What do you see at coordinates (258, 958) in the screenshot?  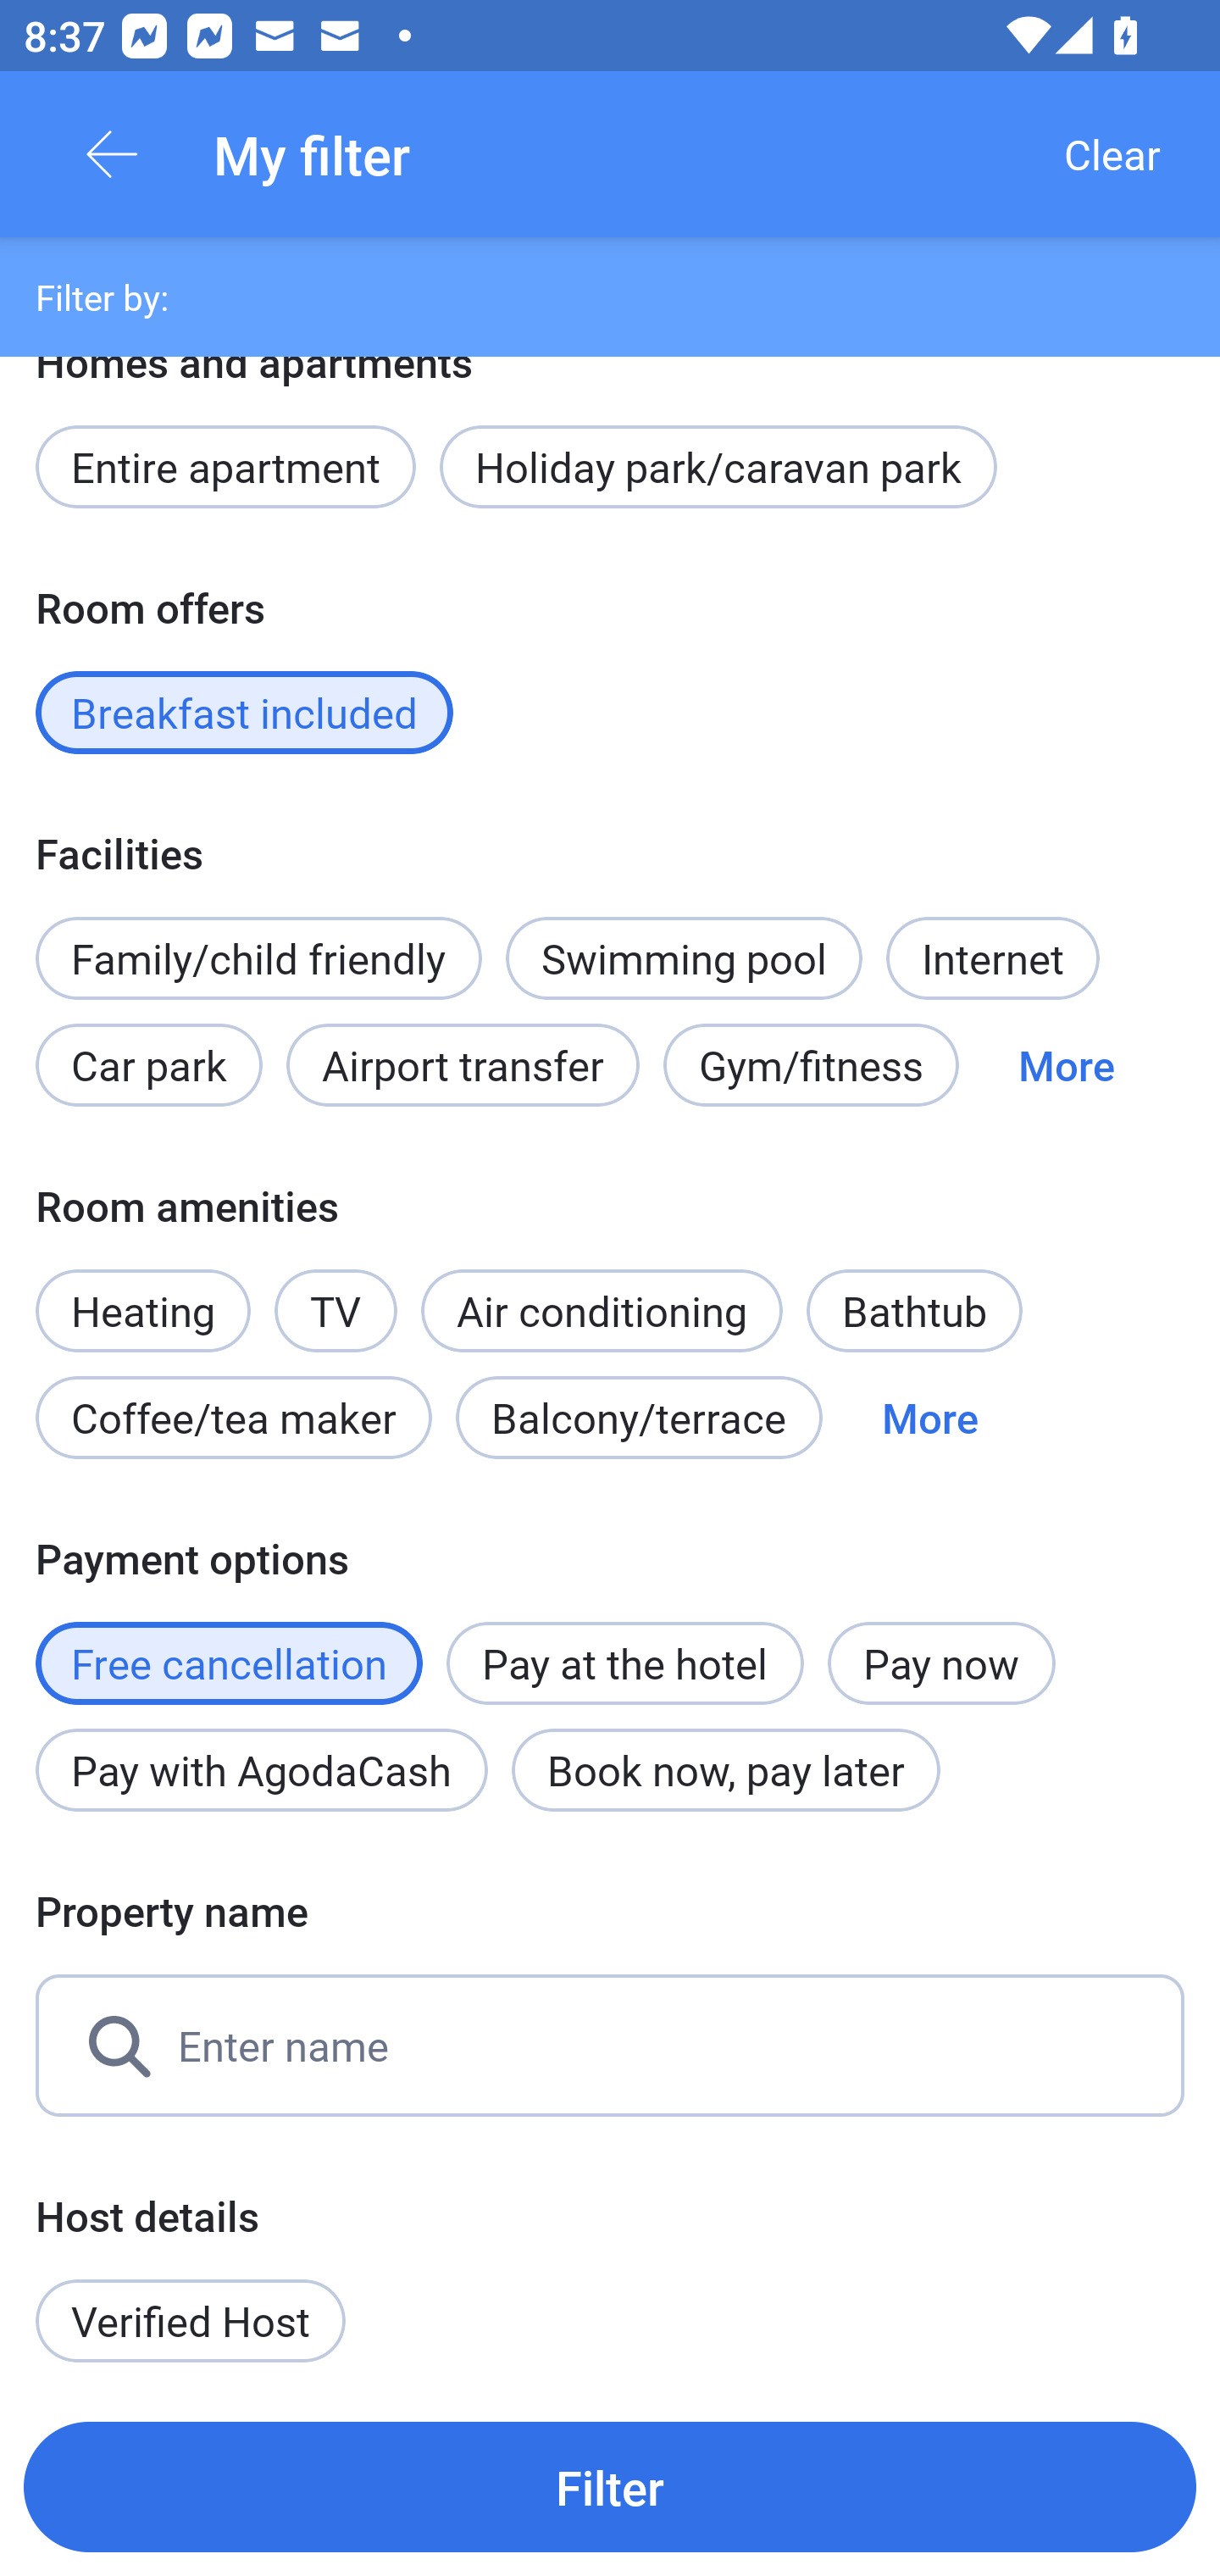 I see `Family/child friendly` at bounding box center [258, 958].